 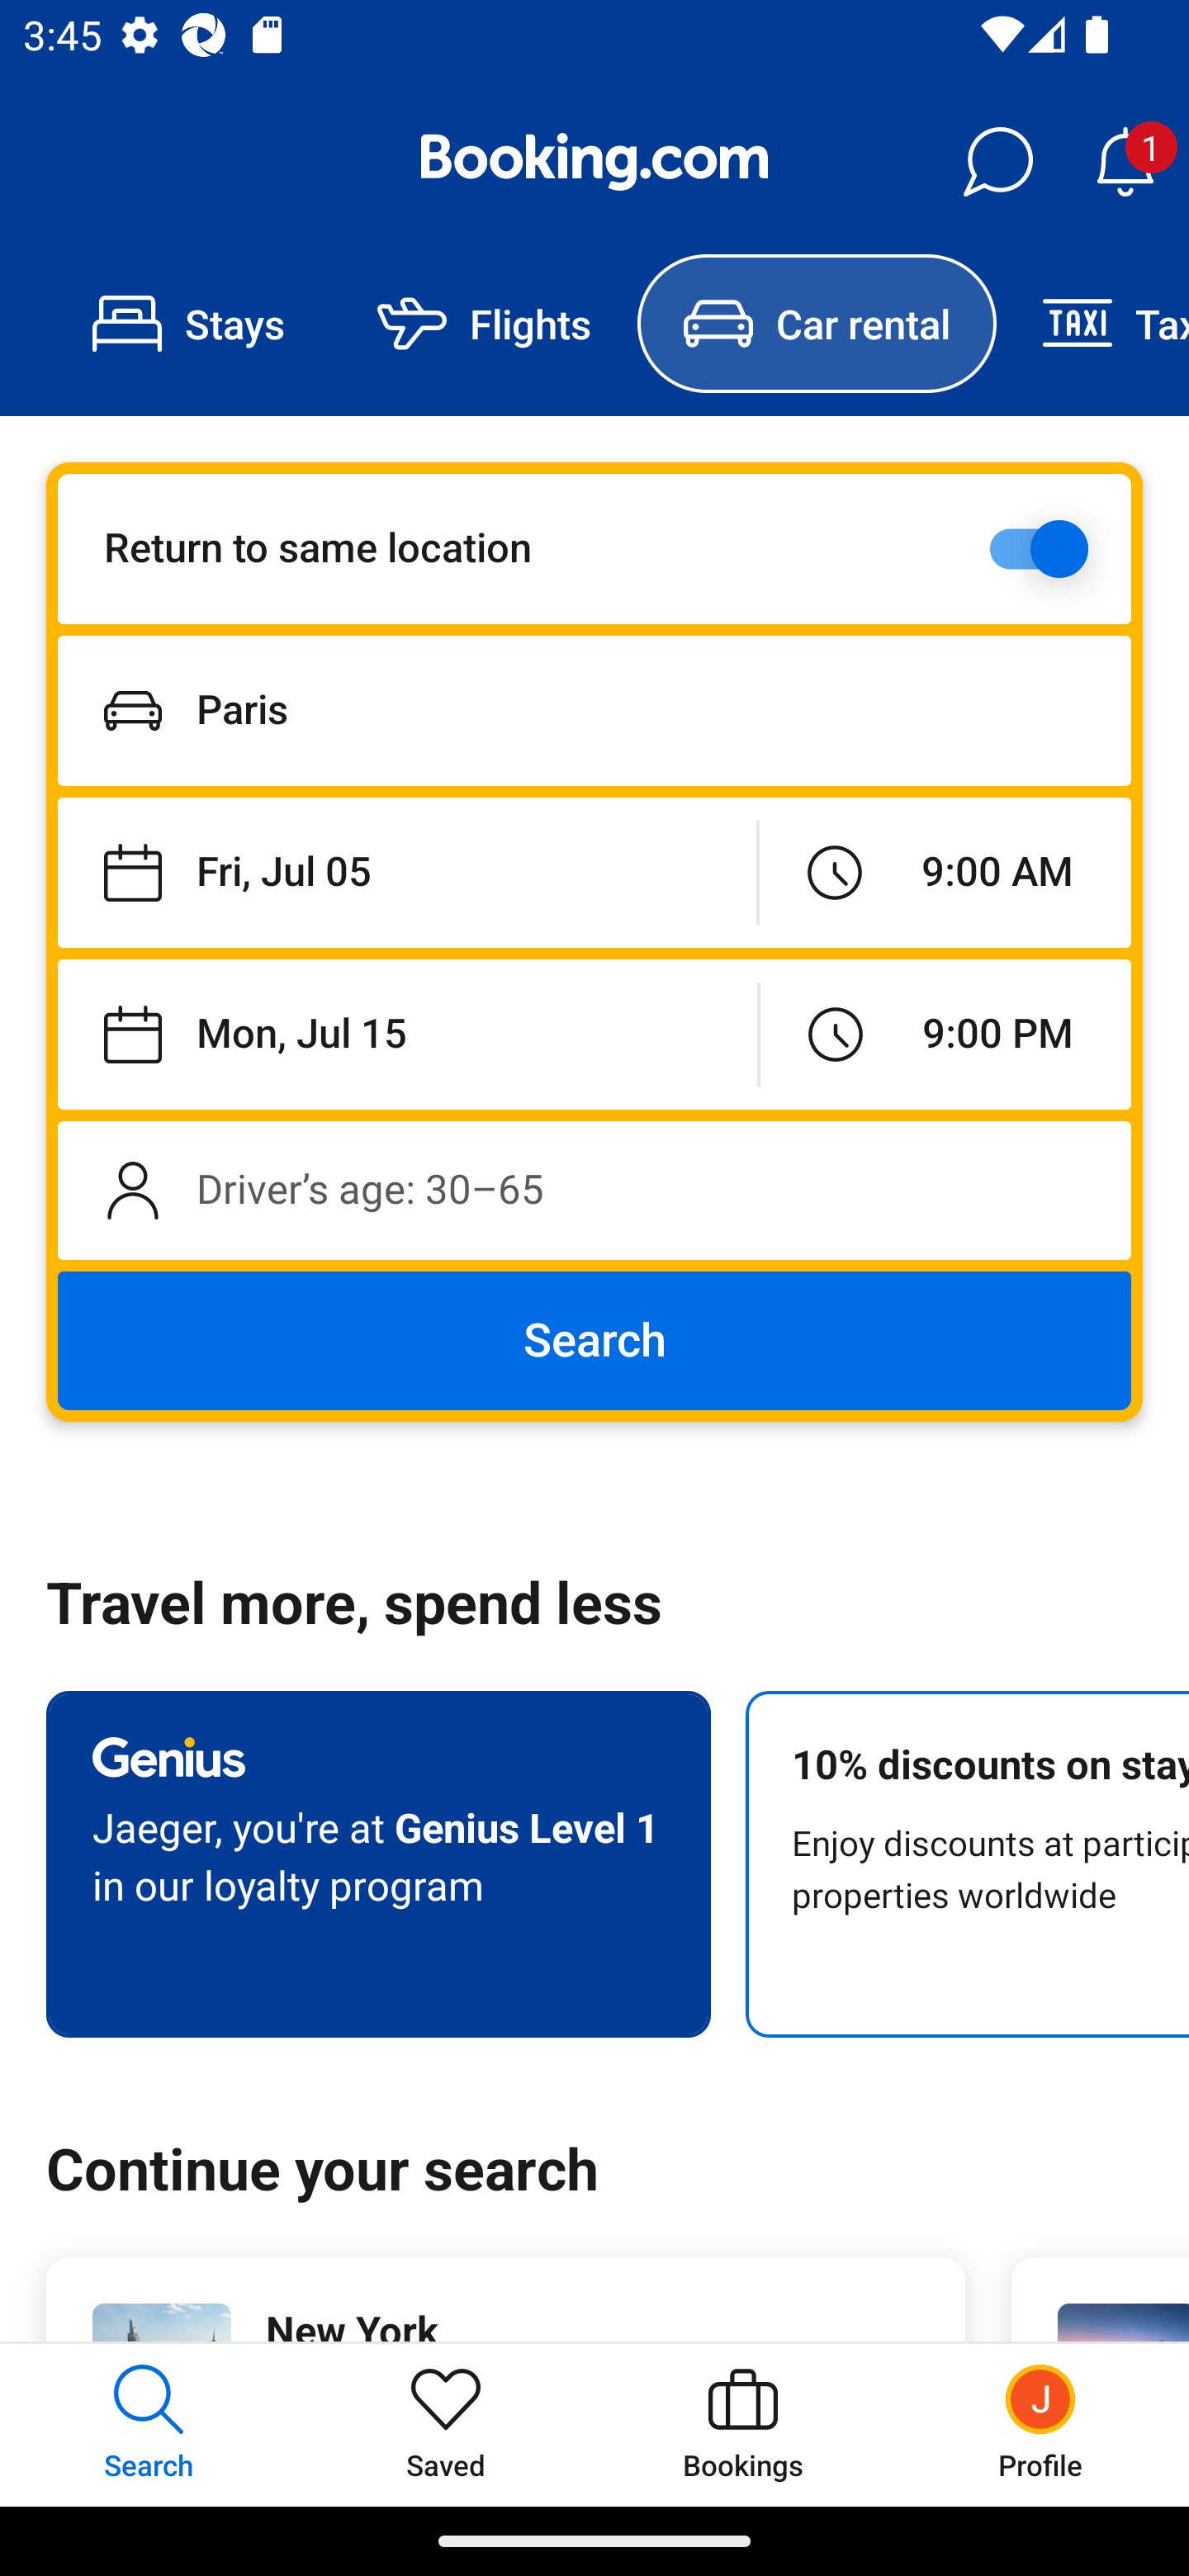 What do you see at coordinates (408, 1034) in the screenshot?
I see `Drop-off date: 2024-07-15` at bounding box center [408, 1034].